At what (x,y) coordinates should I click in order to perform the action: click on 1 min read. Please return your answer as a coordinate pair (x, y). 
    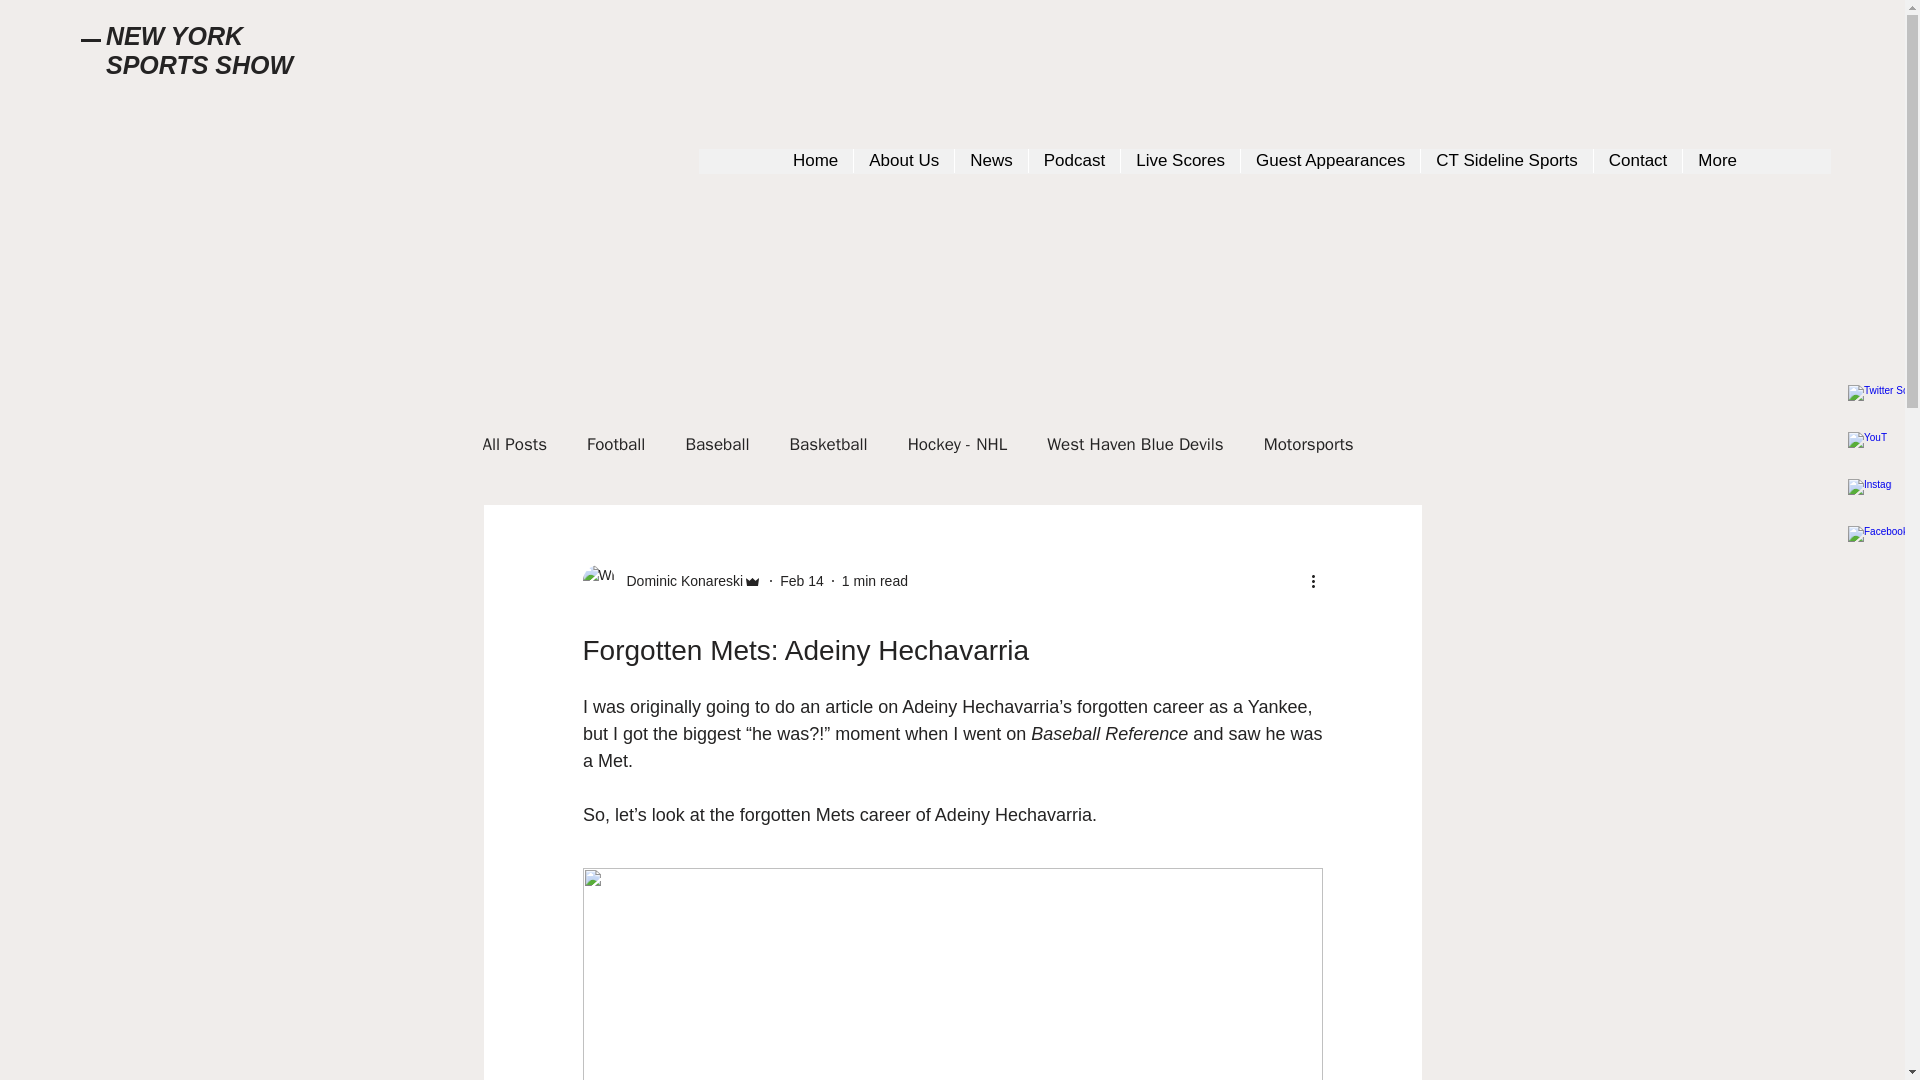
    Looking at the image, I should click on (875, 580).